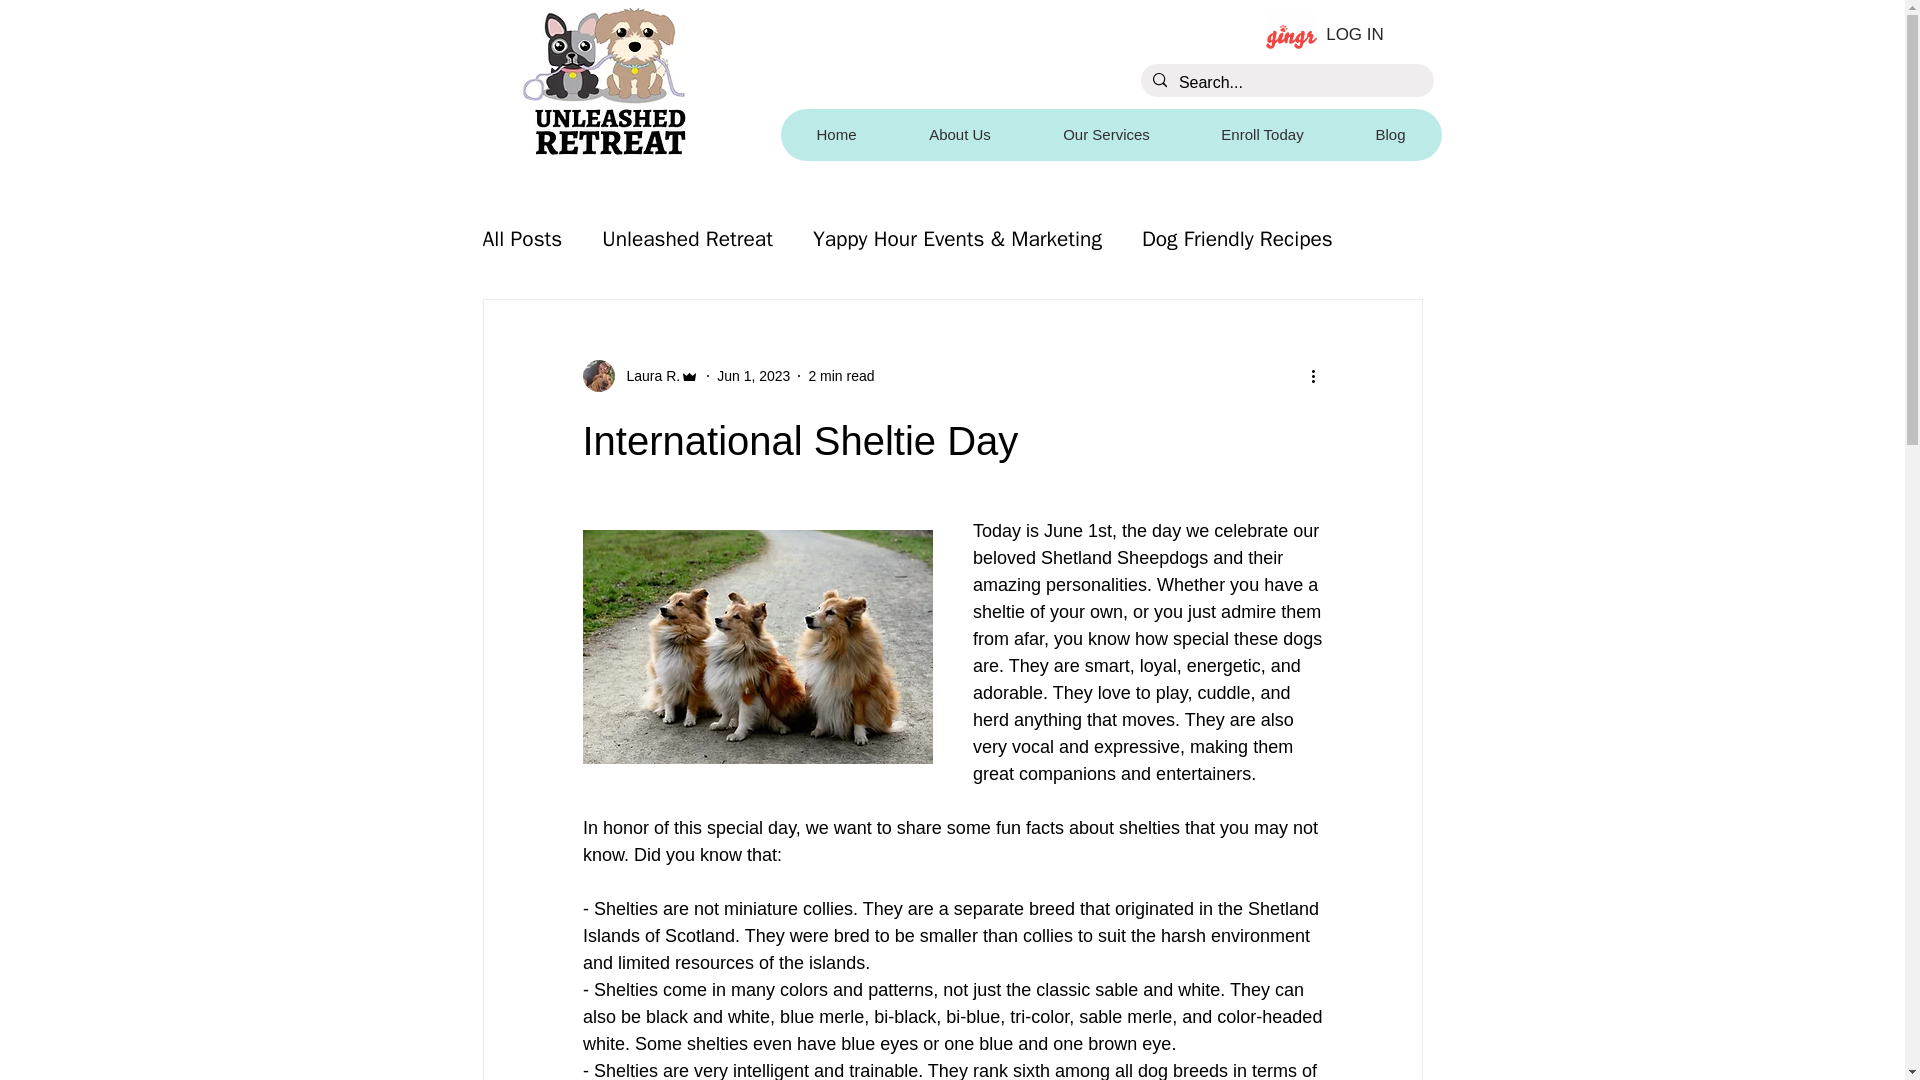  Describe the element at coordinates (752, 376) in the screenshot. I see `Jun 1, 2023` at that location.